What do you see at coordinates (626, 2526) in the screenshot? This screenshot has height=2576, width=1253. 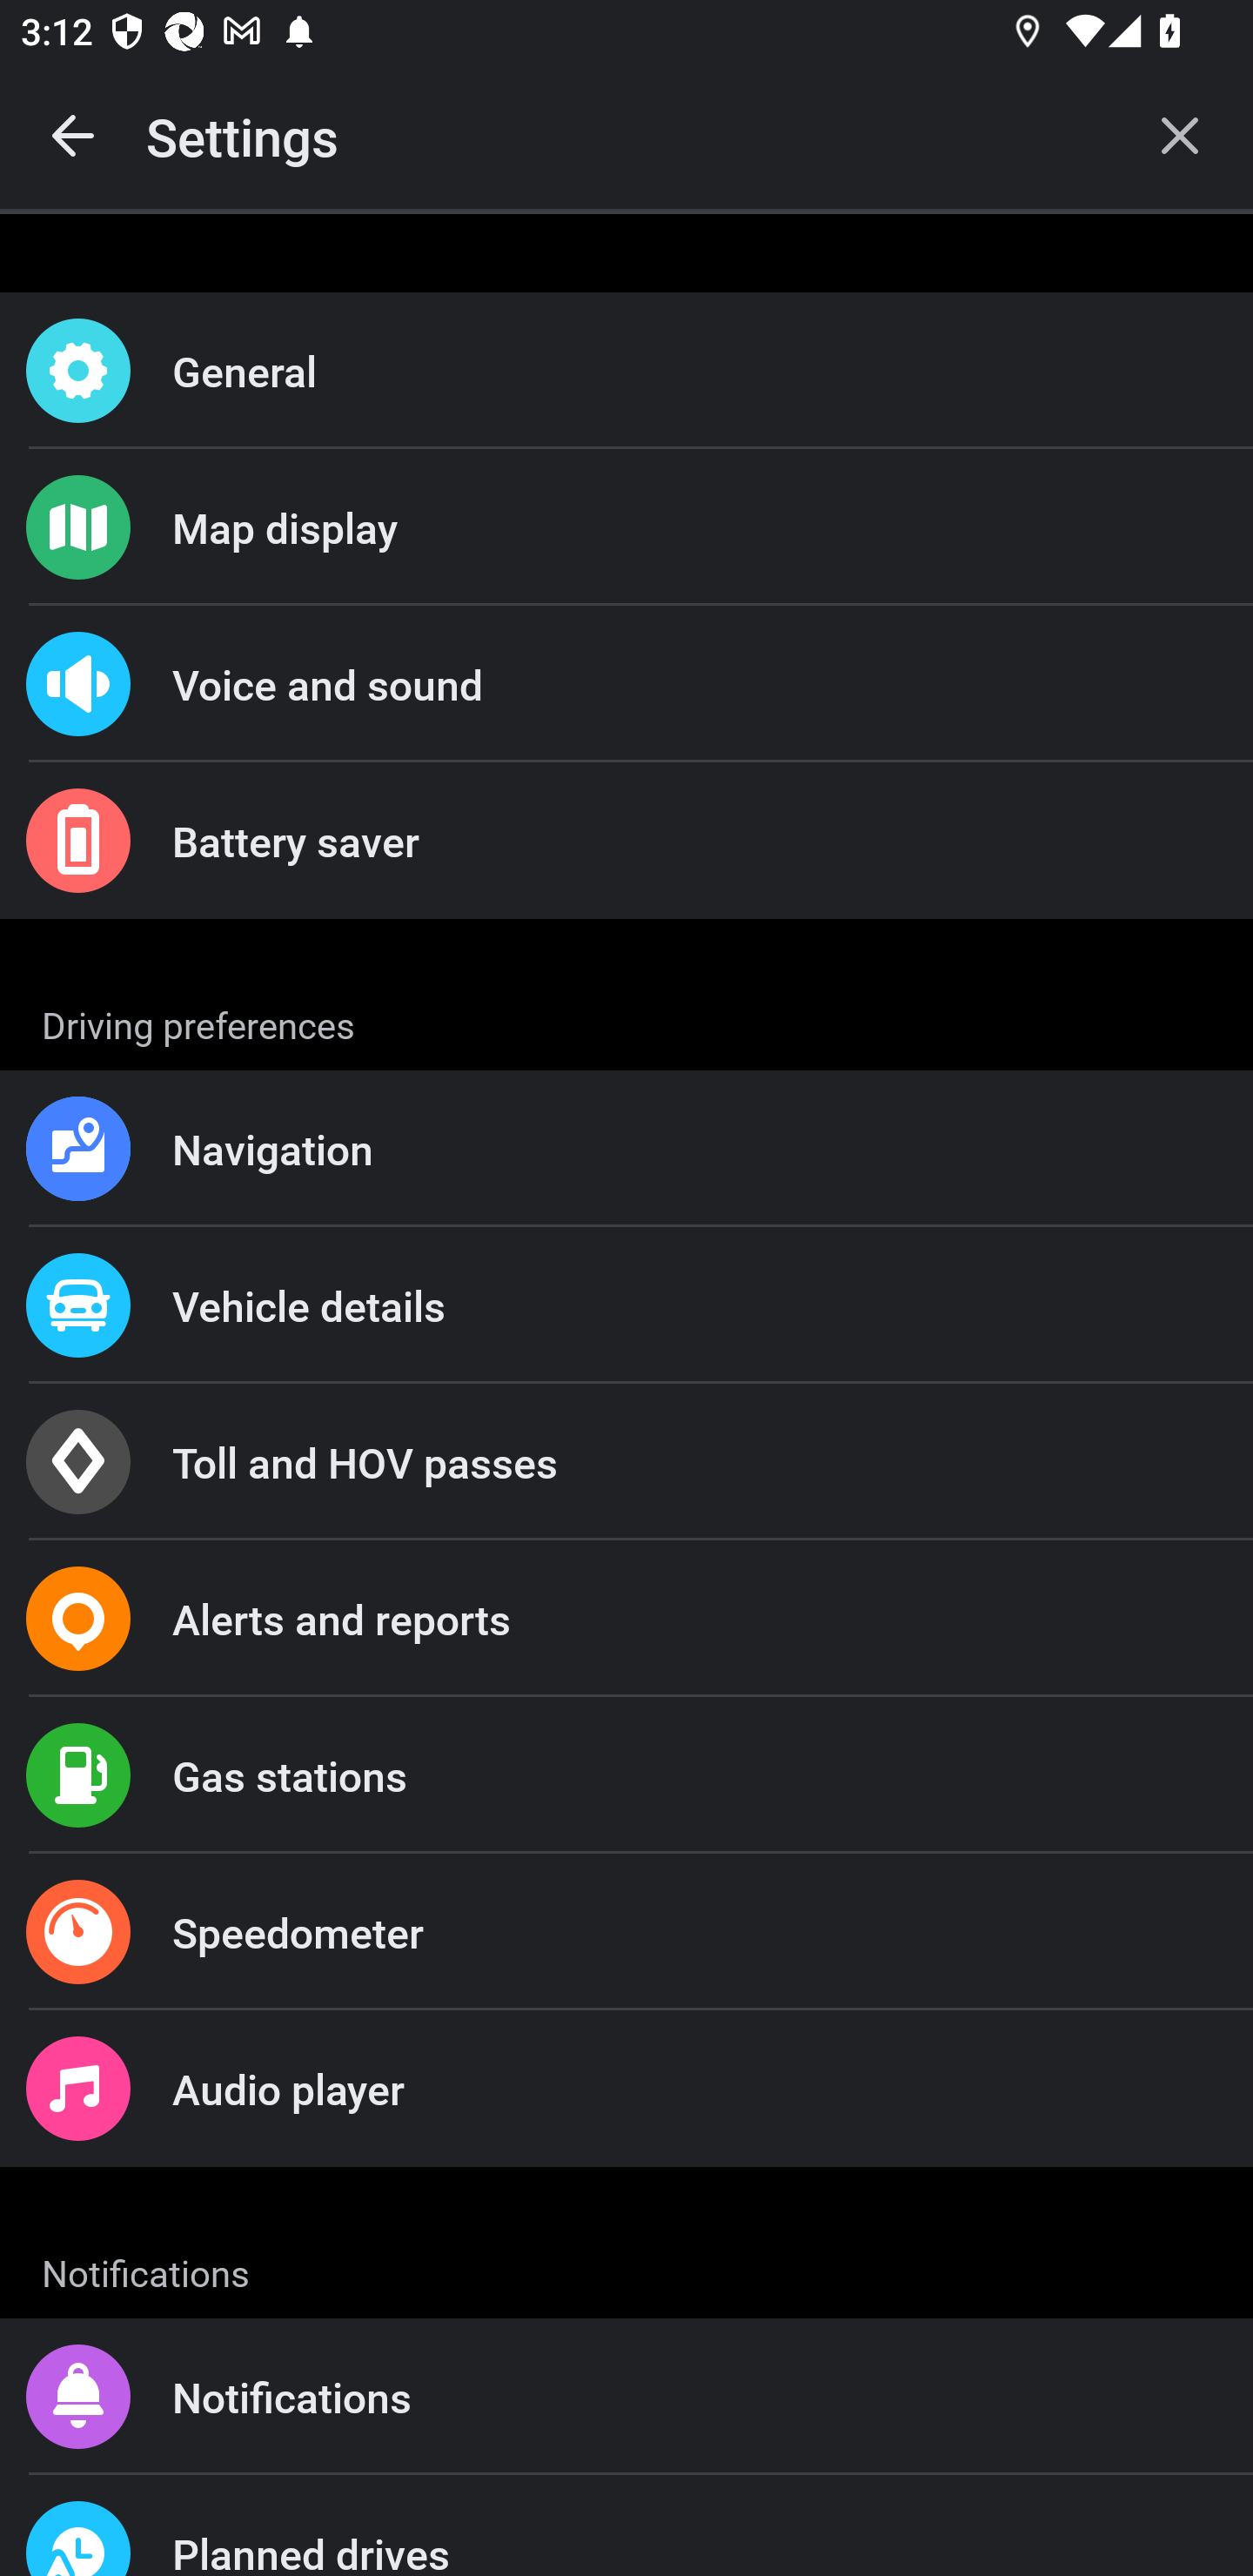 I see `Planned drives` at bounding box center [626, 2526].